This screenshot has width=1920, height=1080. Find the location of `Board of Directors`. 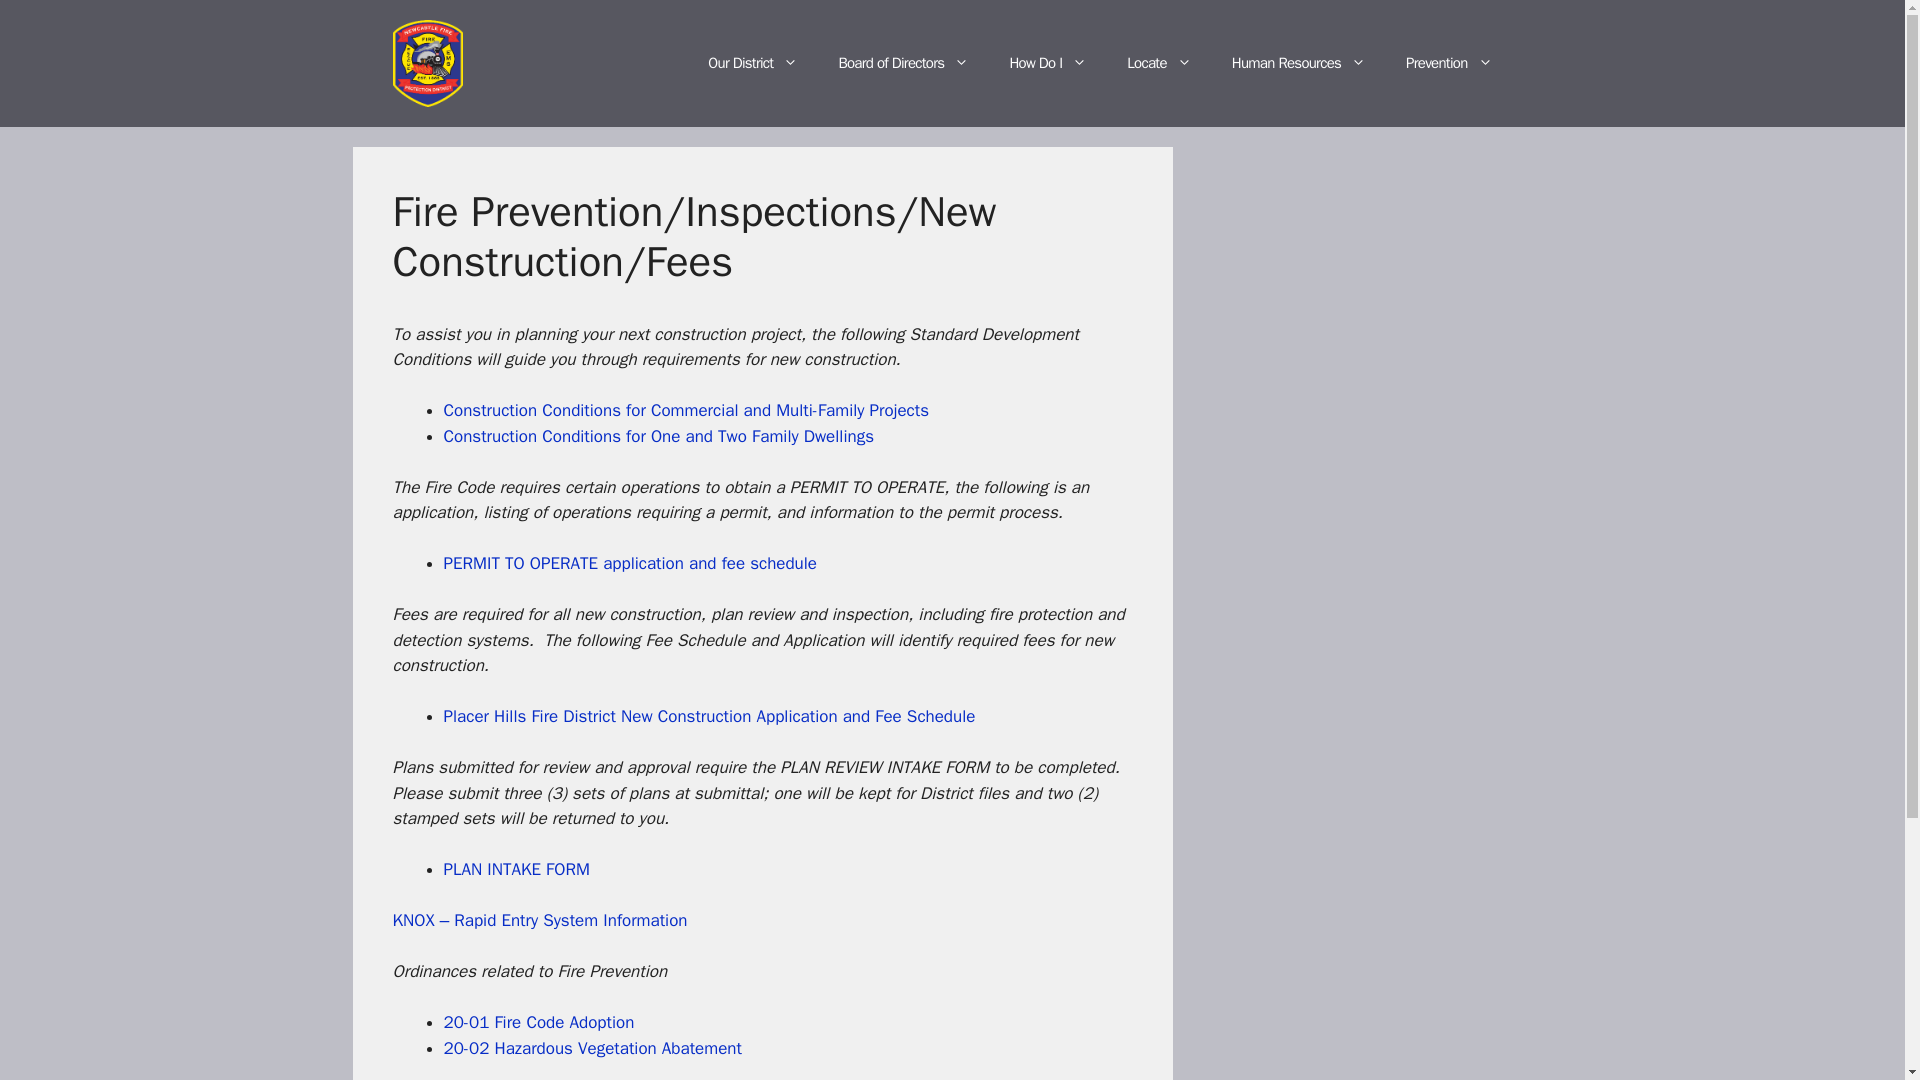

Board of Directors is located at coordinates (902, 62).